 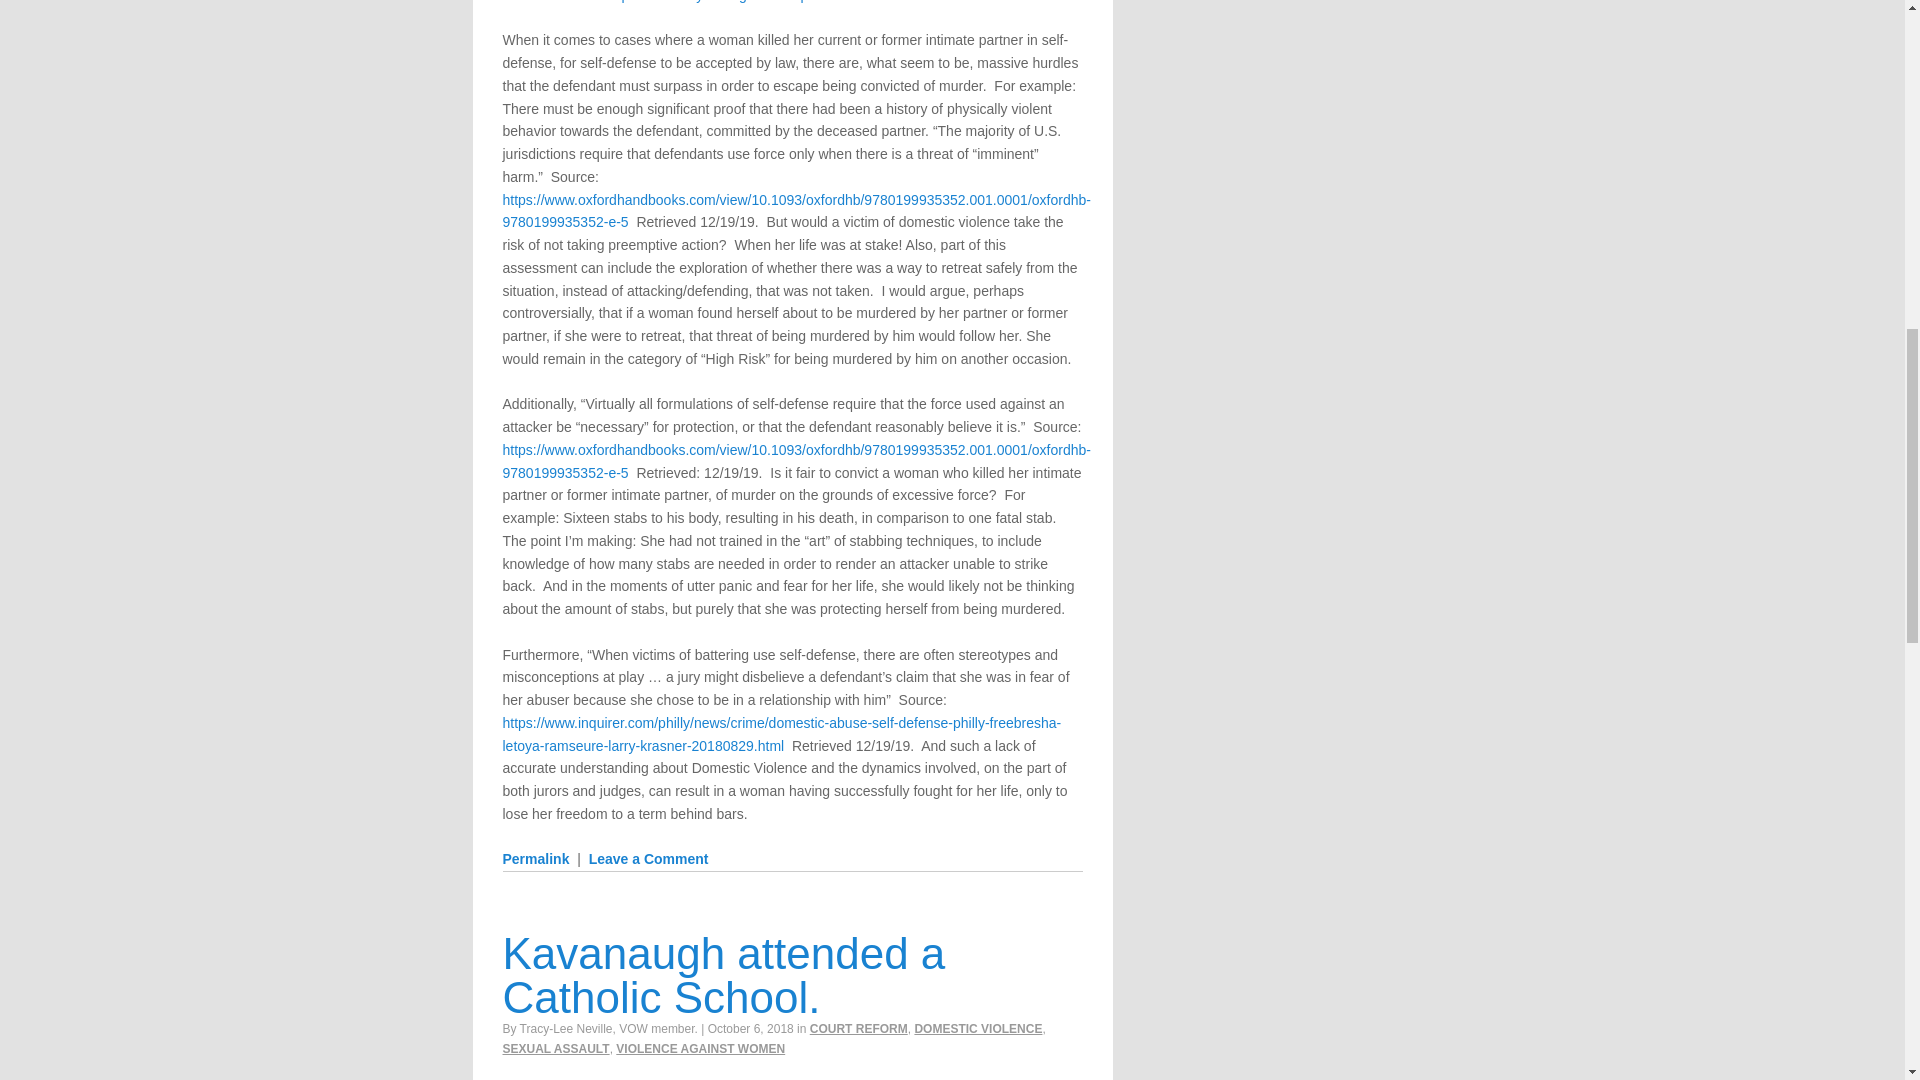 I want to click on Permalink to Kavanaugh attended a Catholic School., so click(x=722, y=974).